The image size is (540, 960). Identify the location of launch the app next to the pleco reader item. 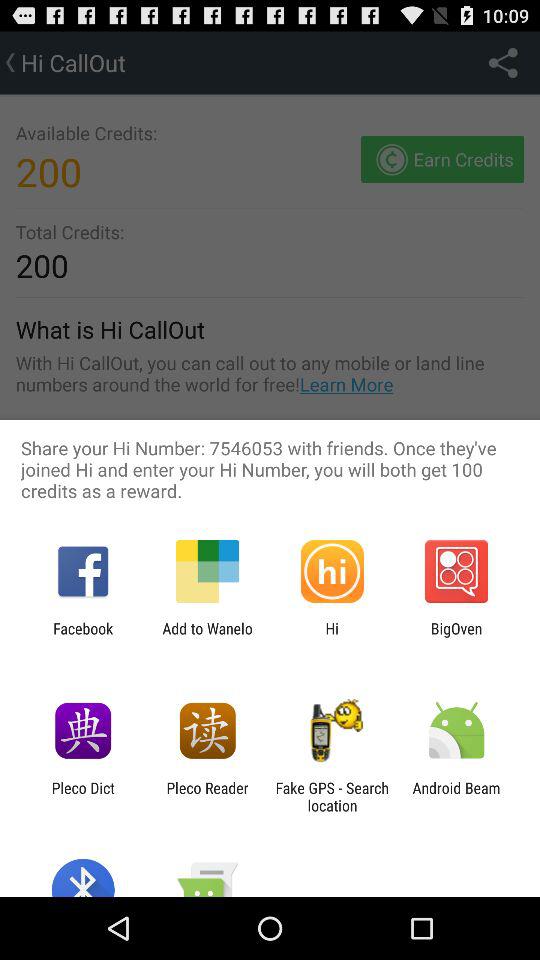
(82, 796).